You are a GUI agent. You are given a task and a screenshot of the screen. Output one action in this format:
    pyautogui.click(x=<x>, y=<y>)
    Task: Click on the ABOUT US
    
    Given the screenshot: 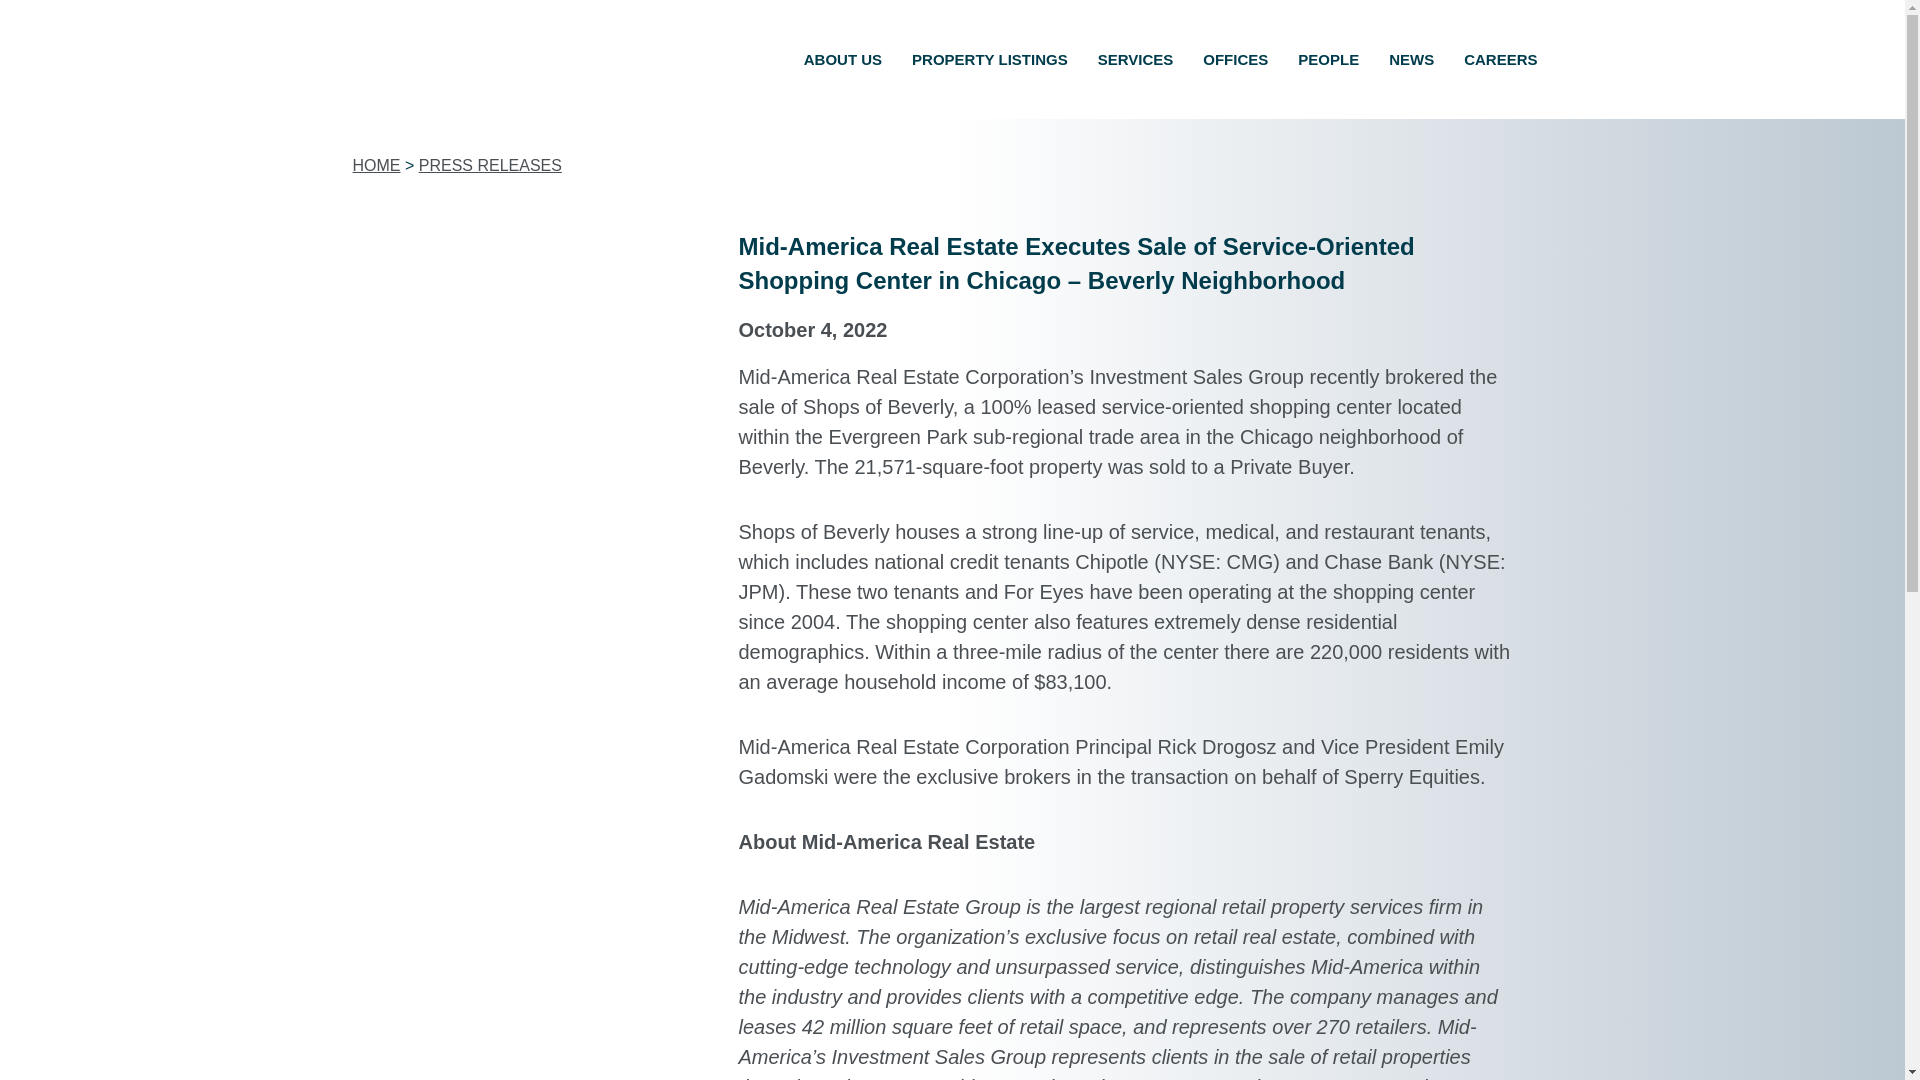 What is the action you would take?
    pyautogui.click(x=842, y=60)
    